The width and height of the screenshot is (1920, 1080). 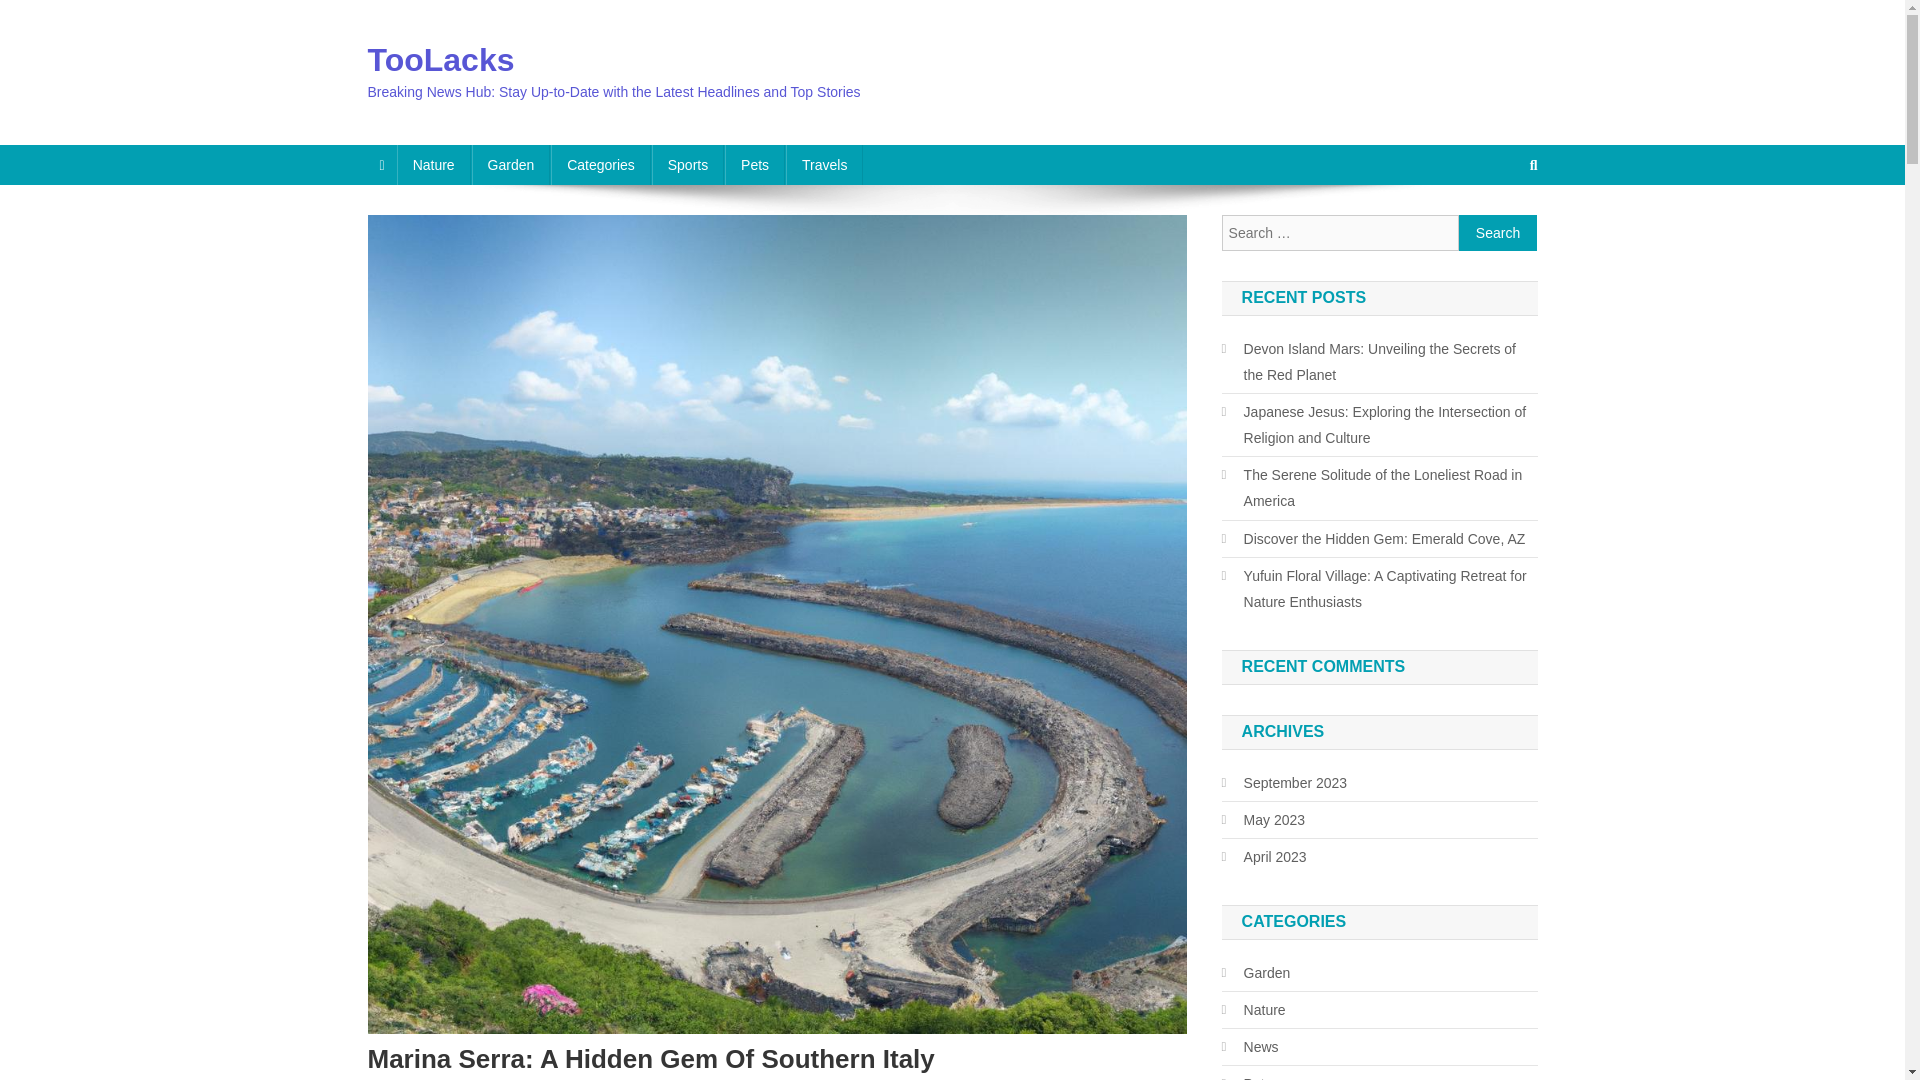 I want to click on May 2023, so click(x=1263, y=819).